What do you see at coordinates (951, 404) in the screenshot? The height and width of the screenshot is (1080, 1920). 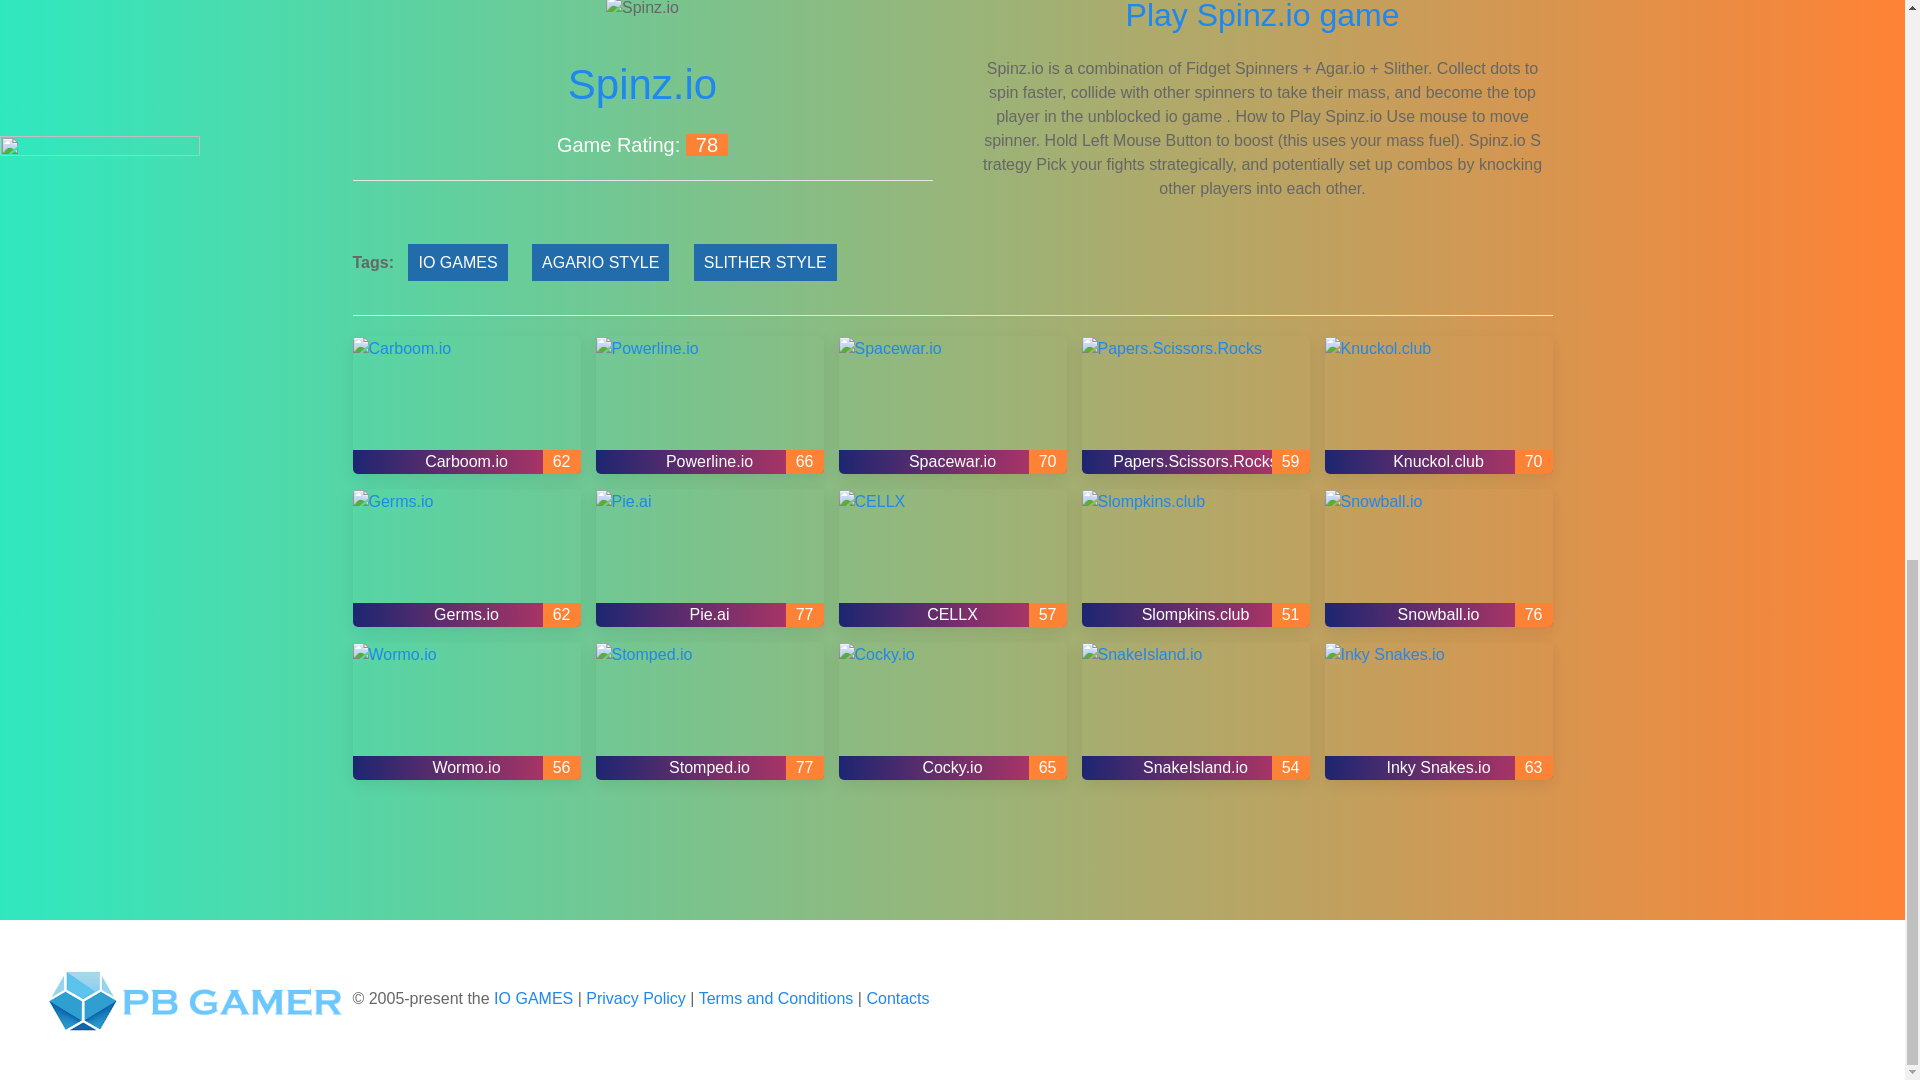 I see `Spacewar.io` at bounding box center [951, 404].